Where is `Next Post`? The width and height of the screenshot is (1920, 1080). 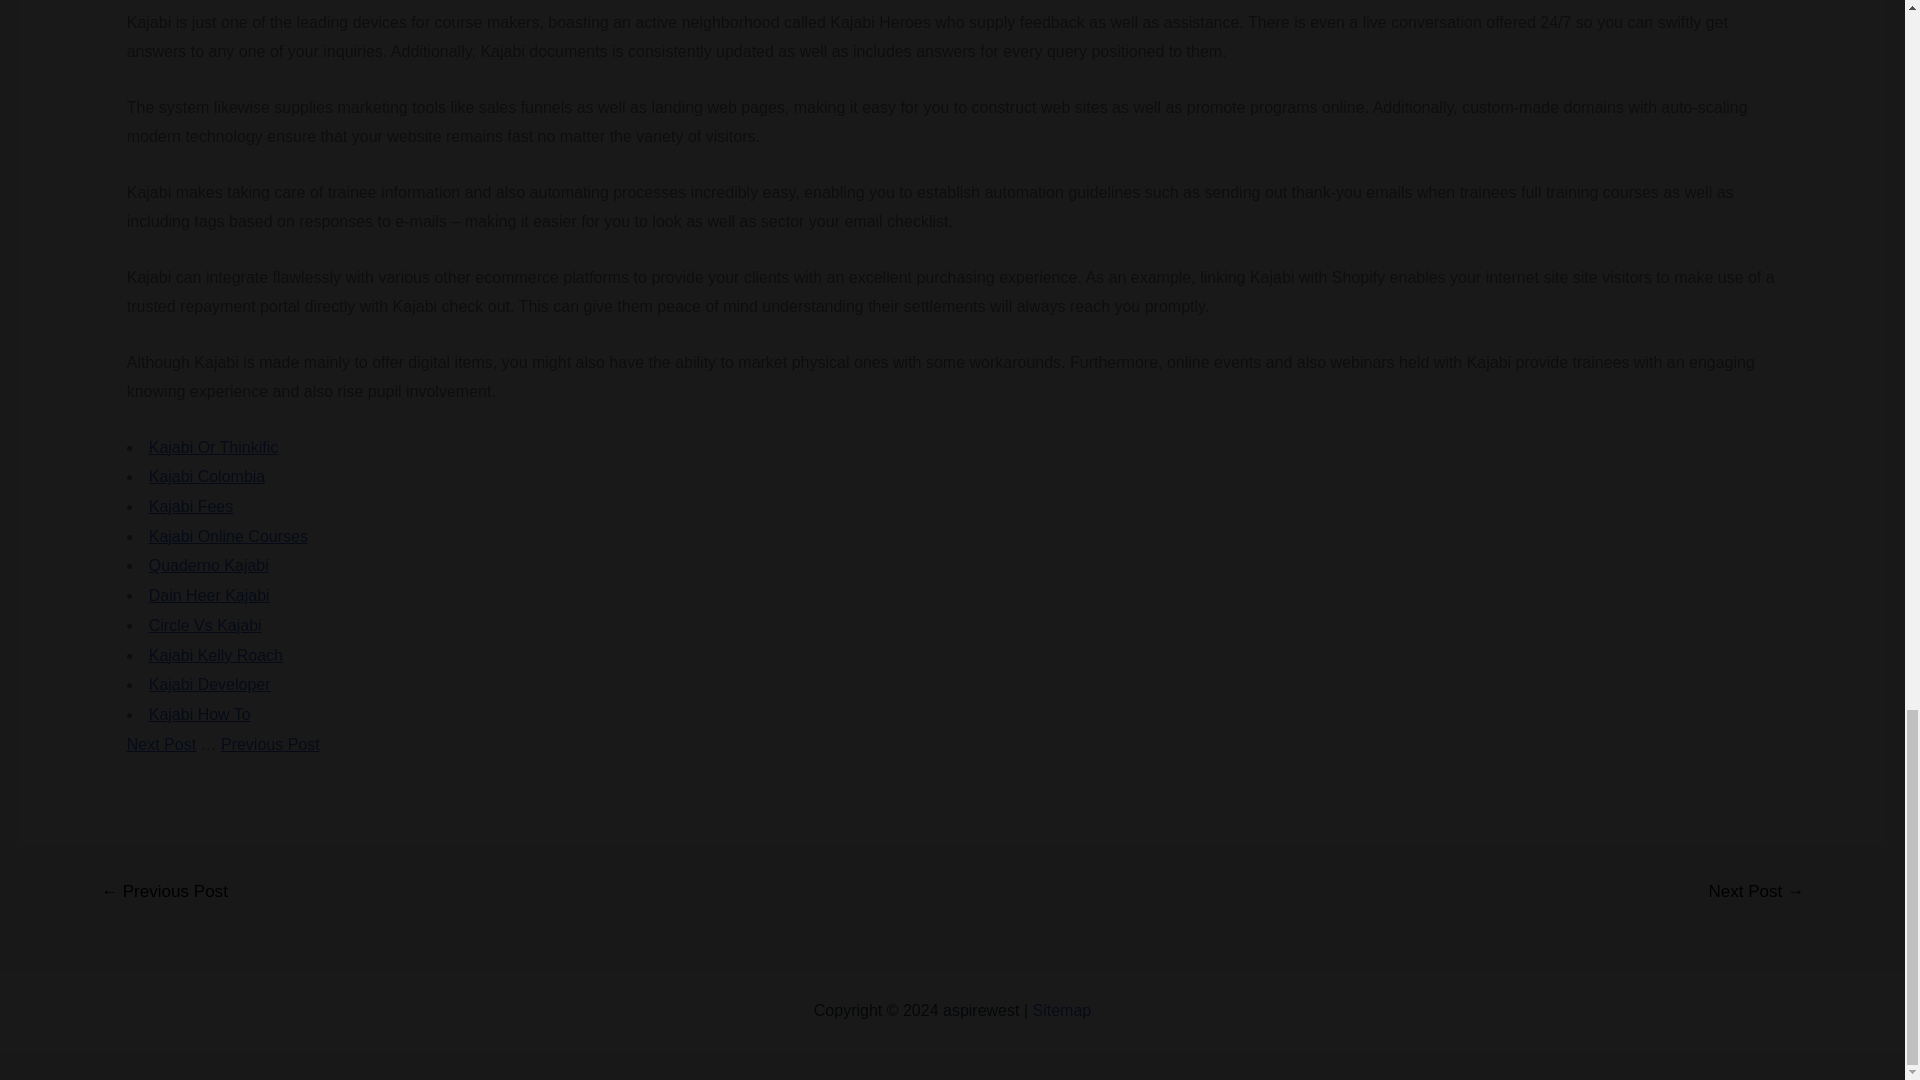 Next Post is located at coordinates (160, 744).